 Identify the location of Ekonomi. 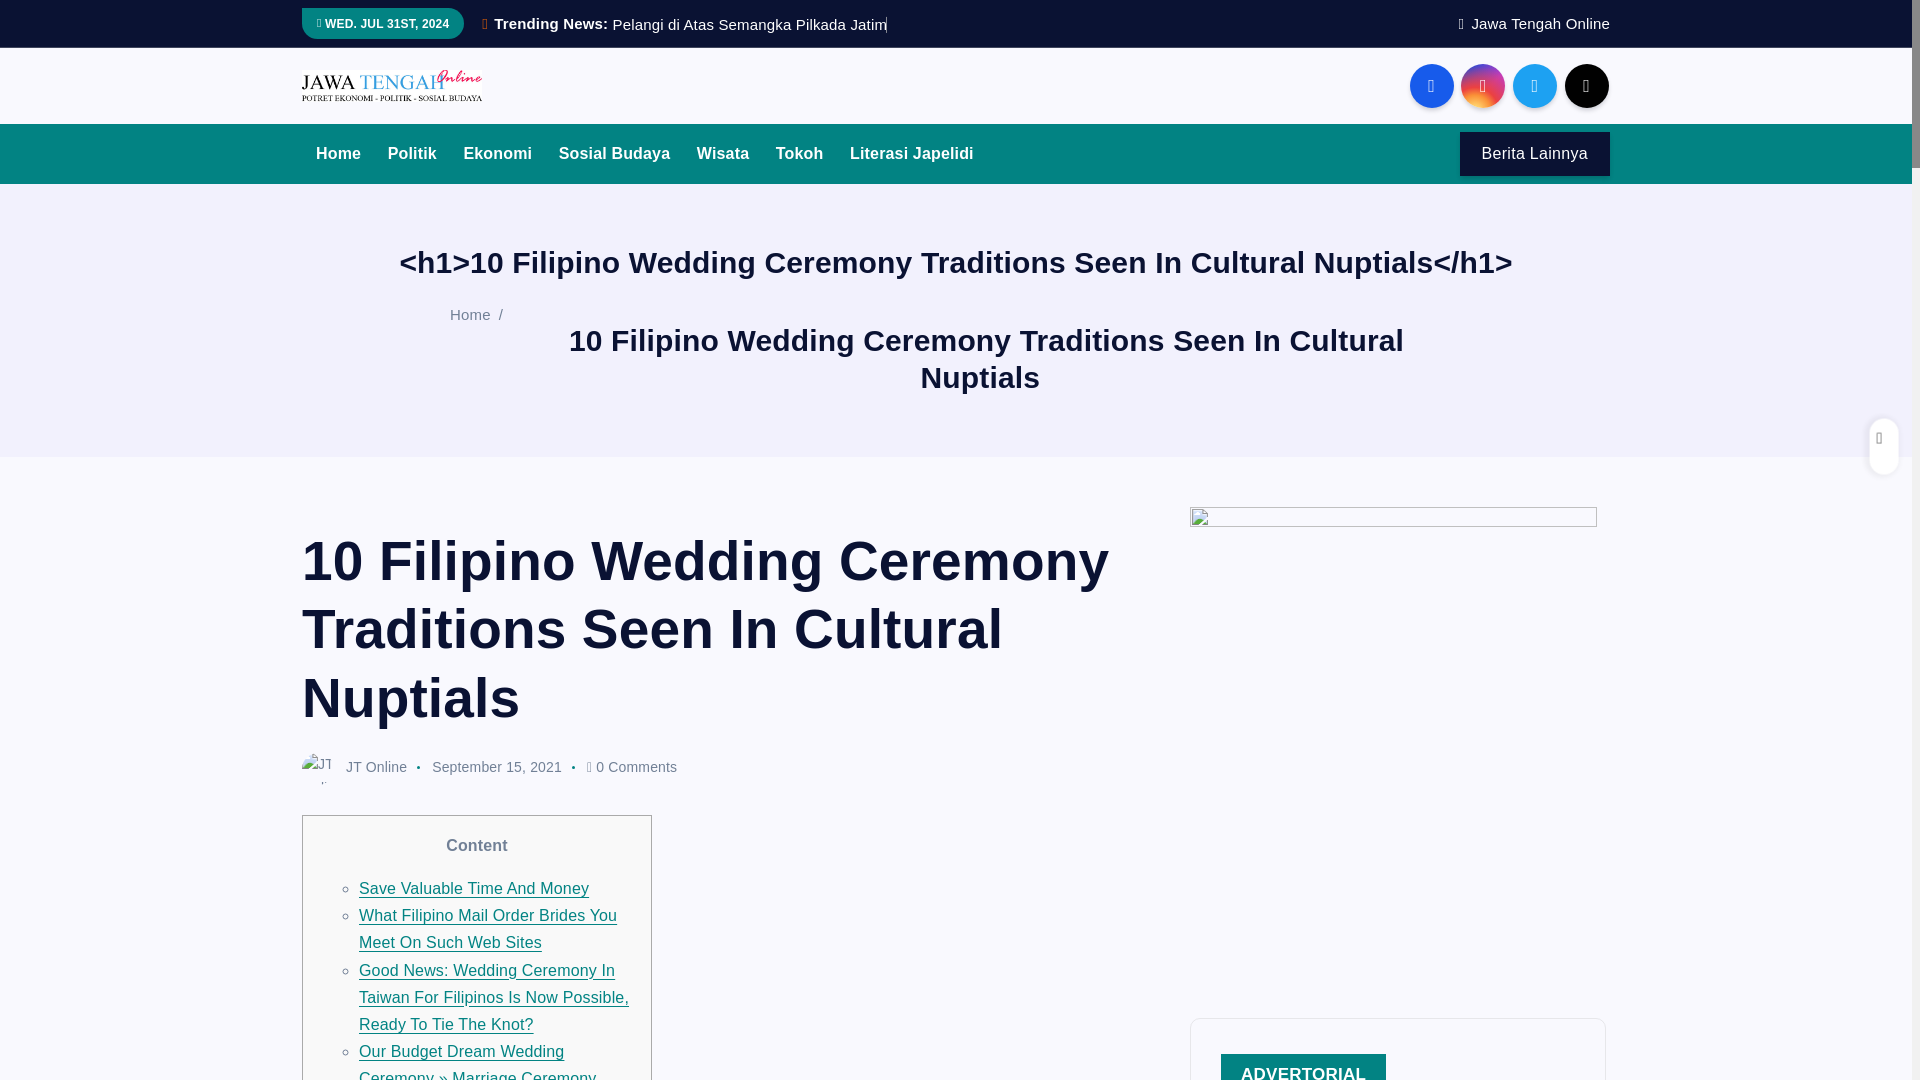
(497, 154).